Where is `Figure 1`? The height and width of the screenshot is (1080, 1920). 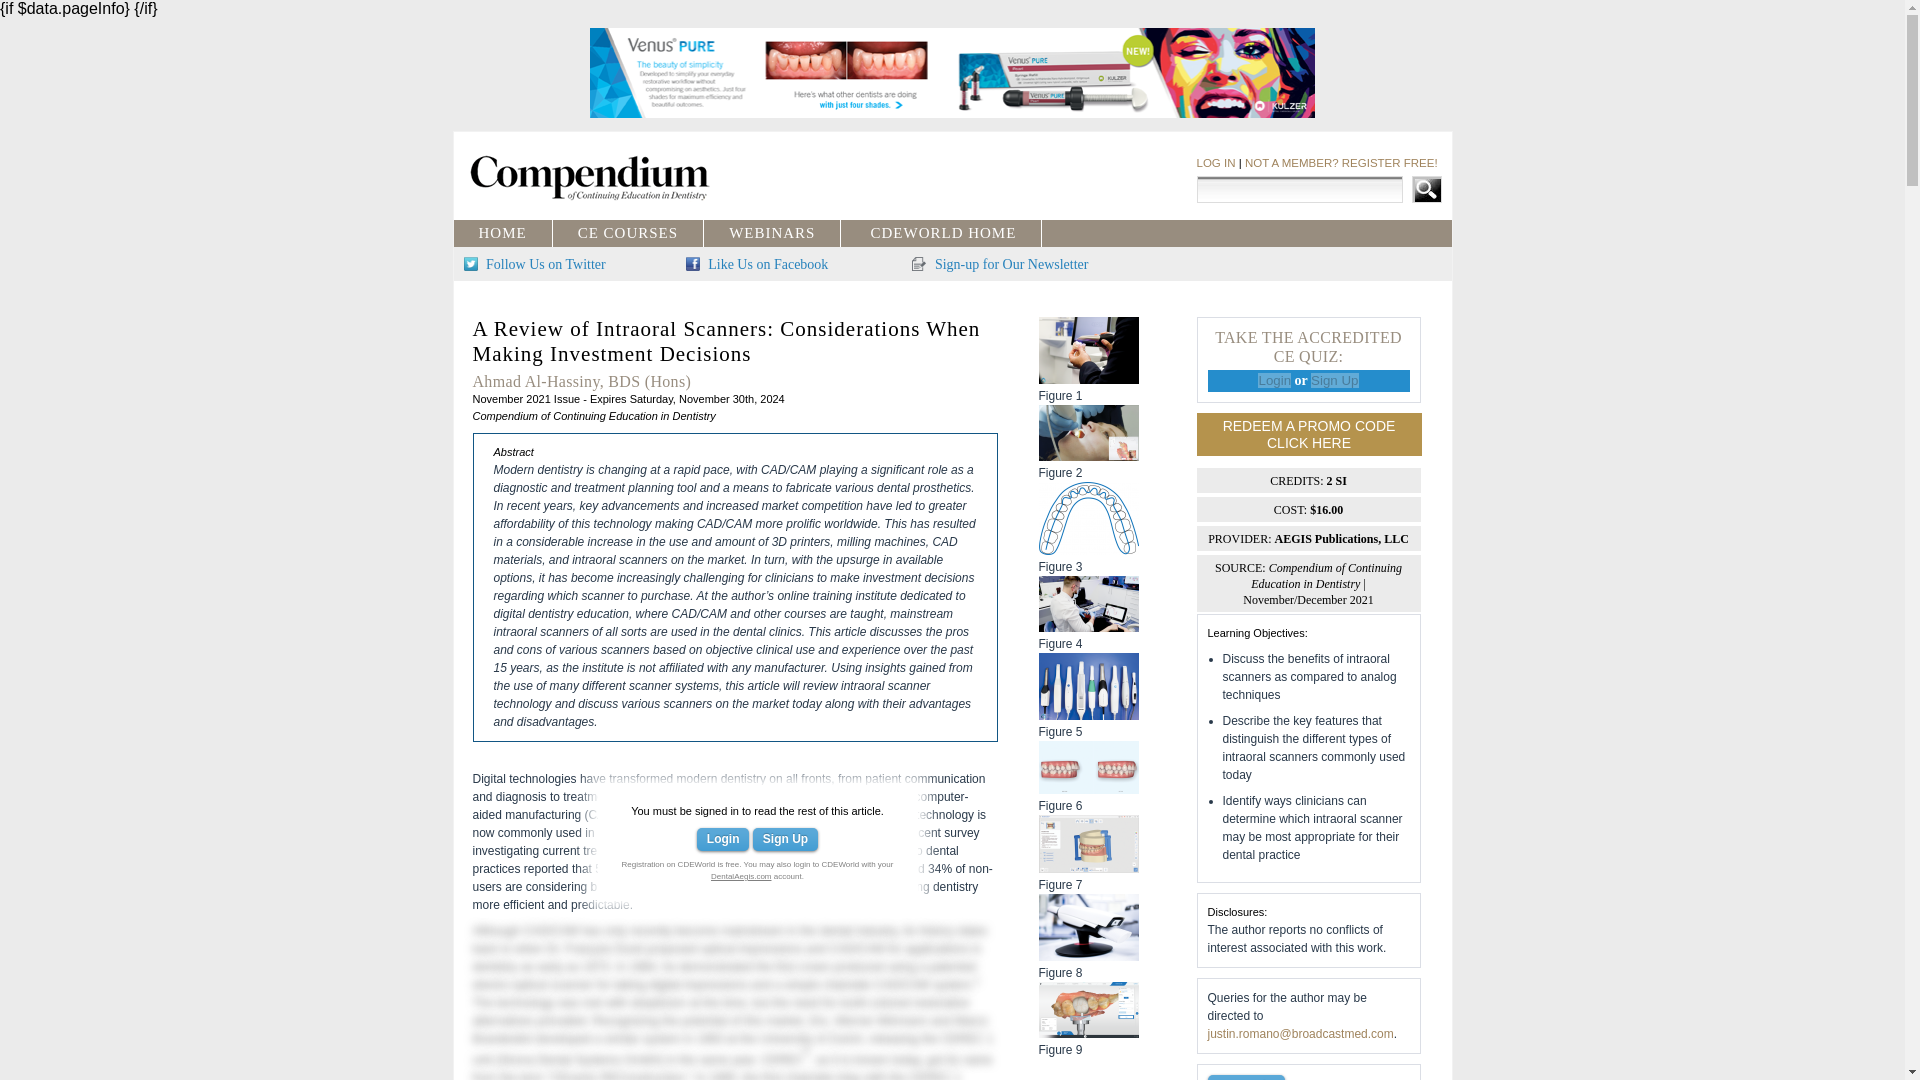
Figure 1 is located at coordinates (1088, 378).